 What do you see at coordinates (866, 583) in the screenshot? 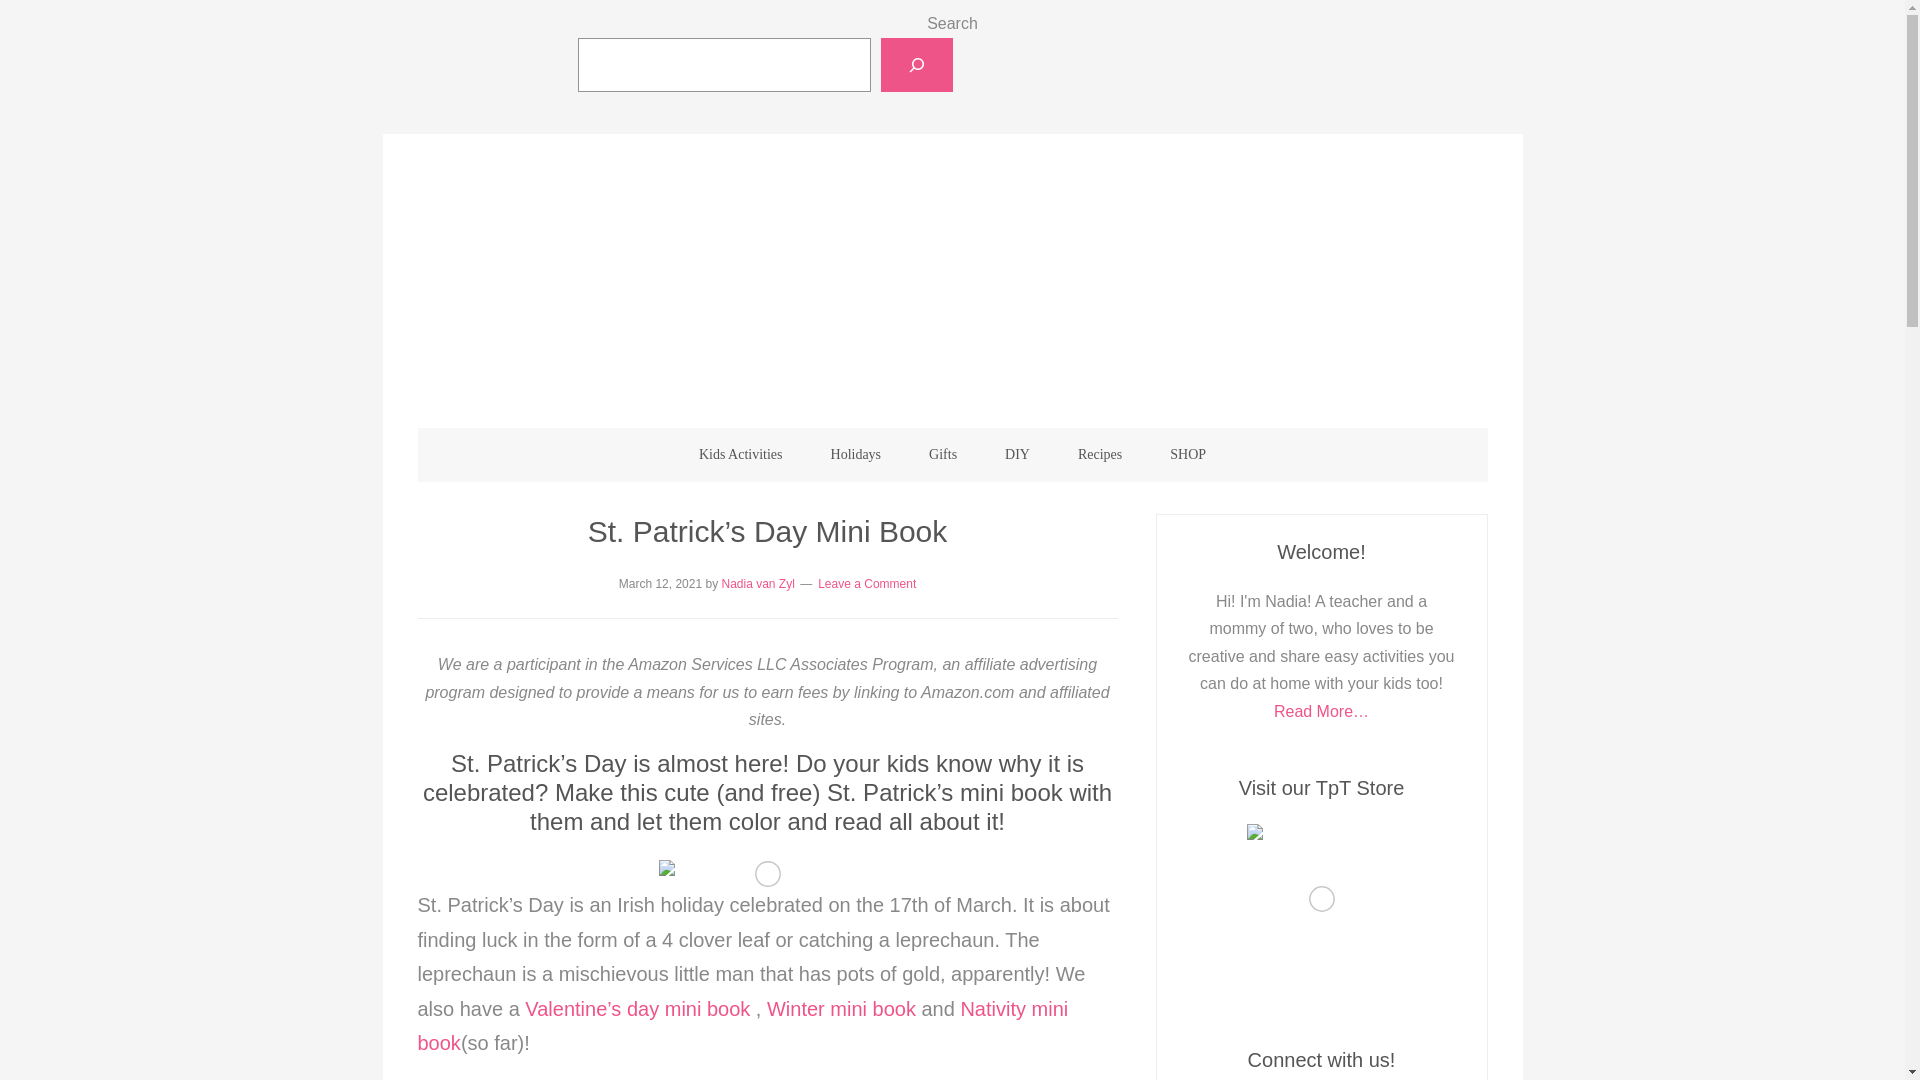
I see `Leave a Comment` at bounding box center [866, 583].